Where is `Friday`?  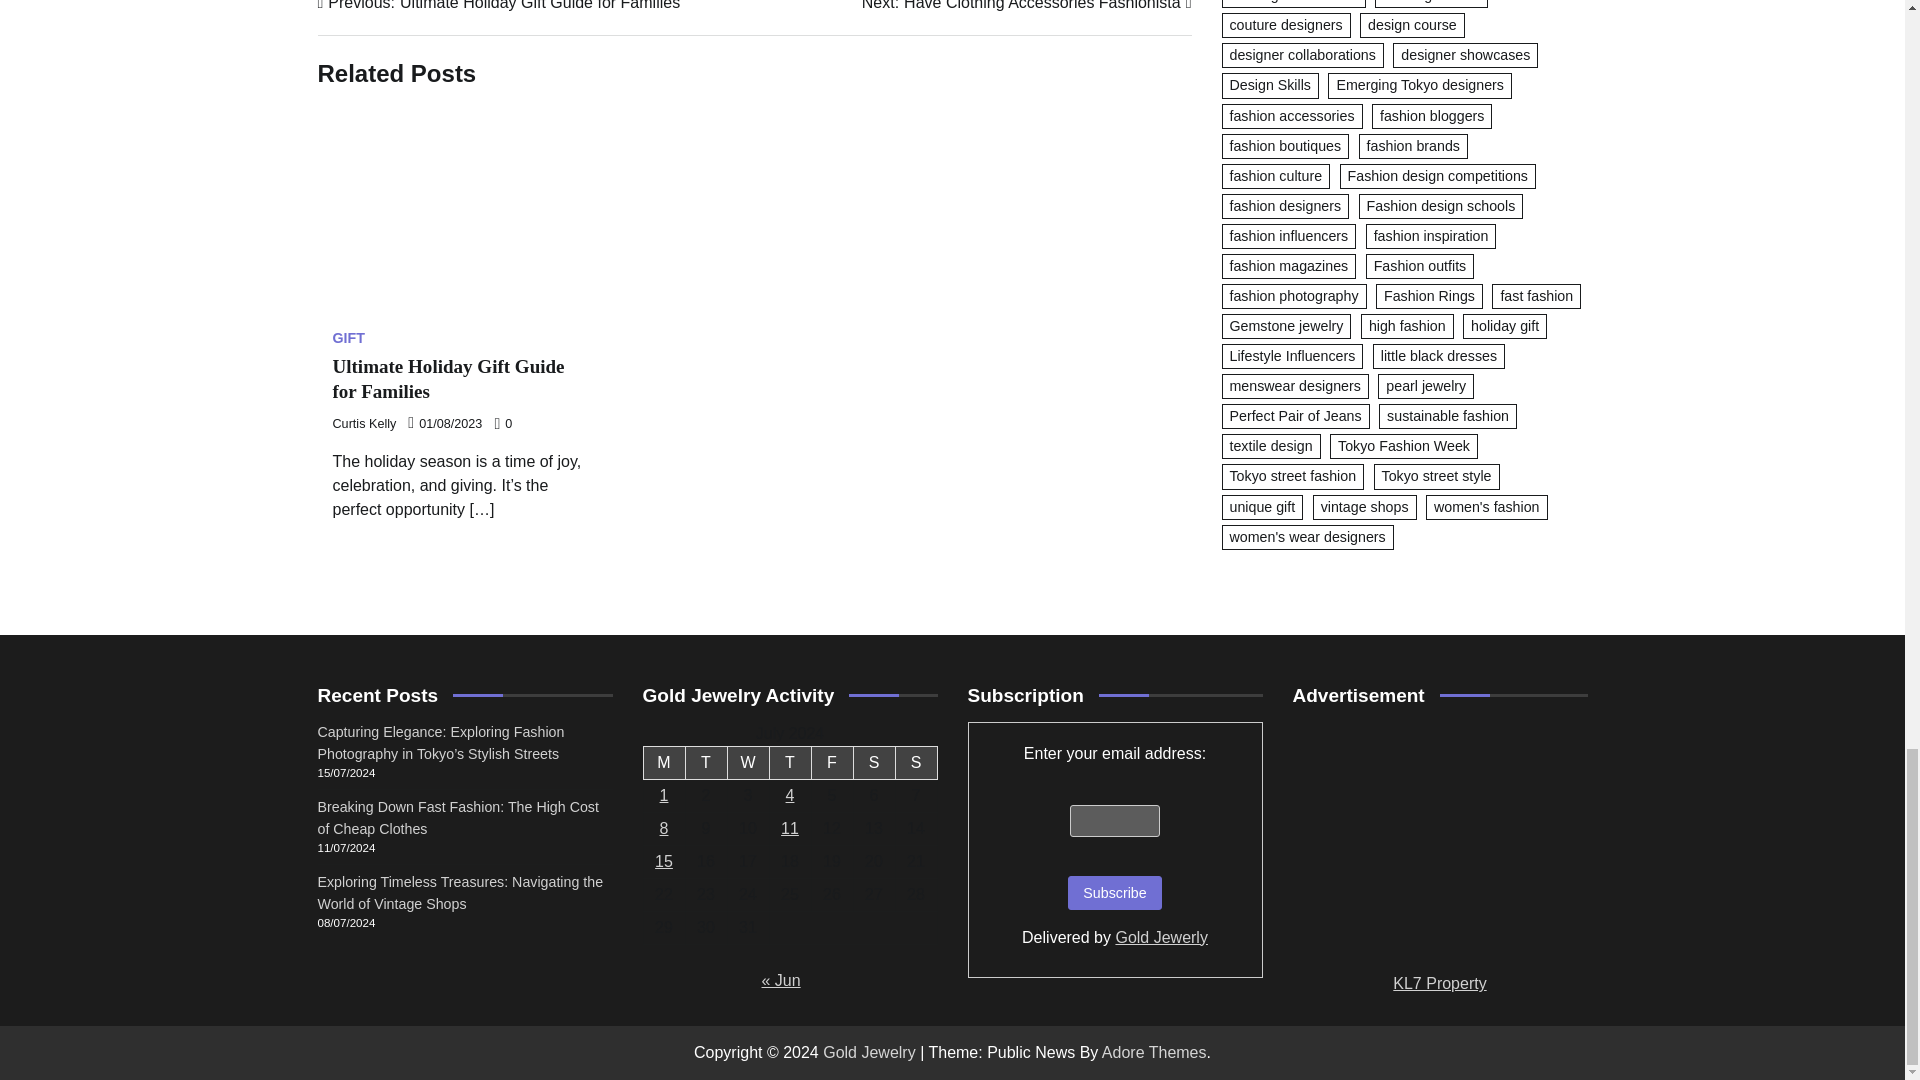
Friday is located at coordinates (831, 763).